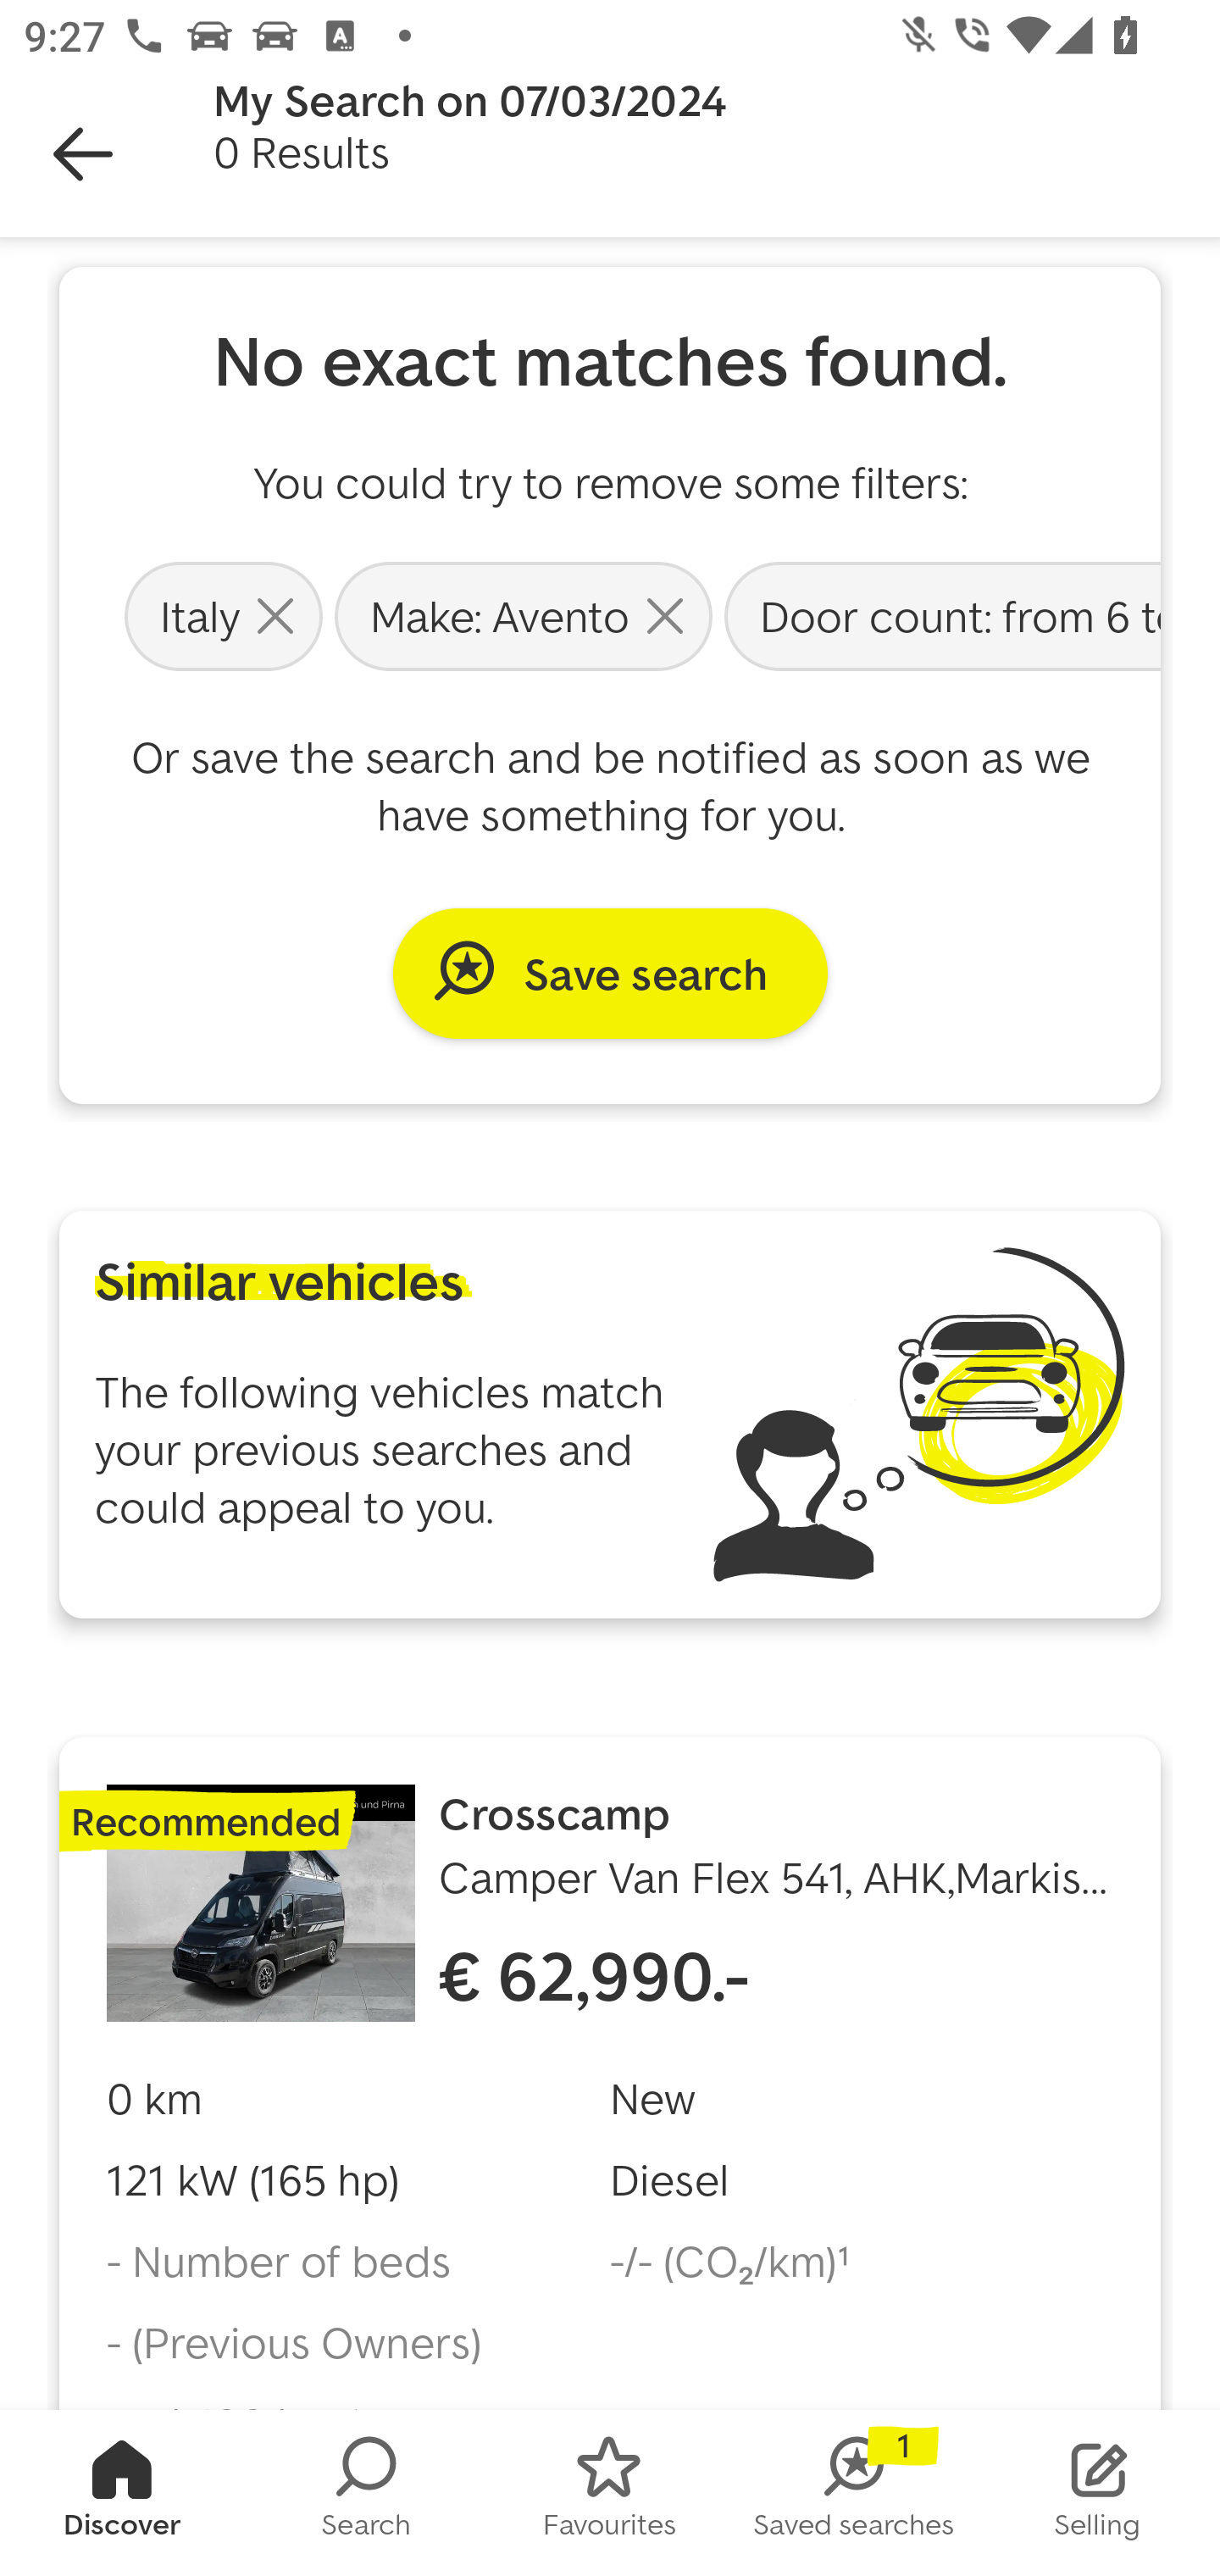 The height and width of the screenshot is (2576, 1220). Describe the element at coordinates (1098, 2493) in the screenshot. I see `STOCK_LIST Selling` at that location.